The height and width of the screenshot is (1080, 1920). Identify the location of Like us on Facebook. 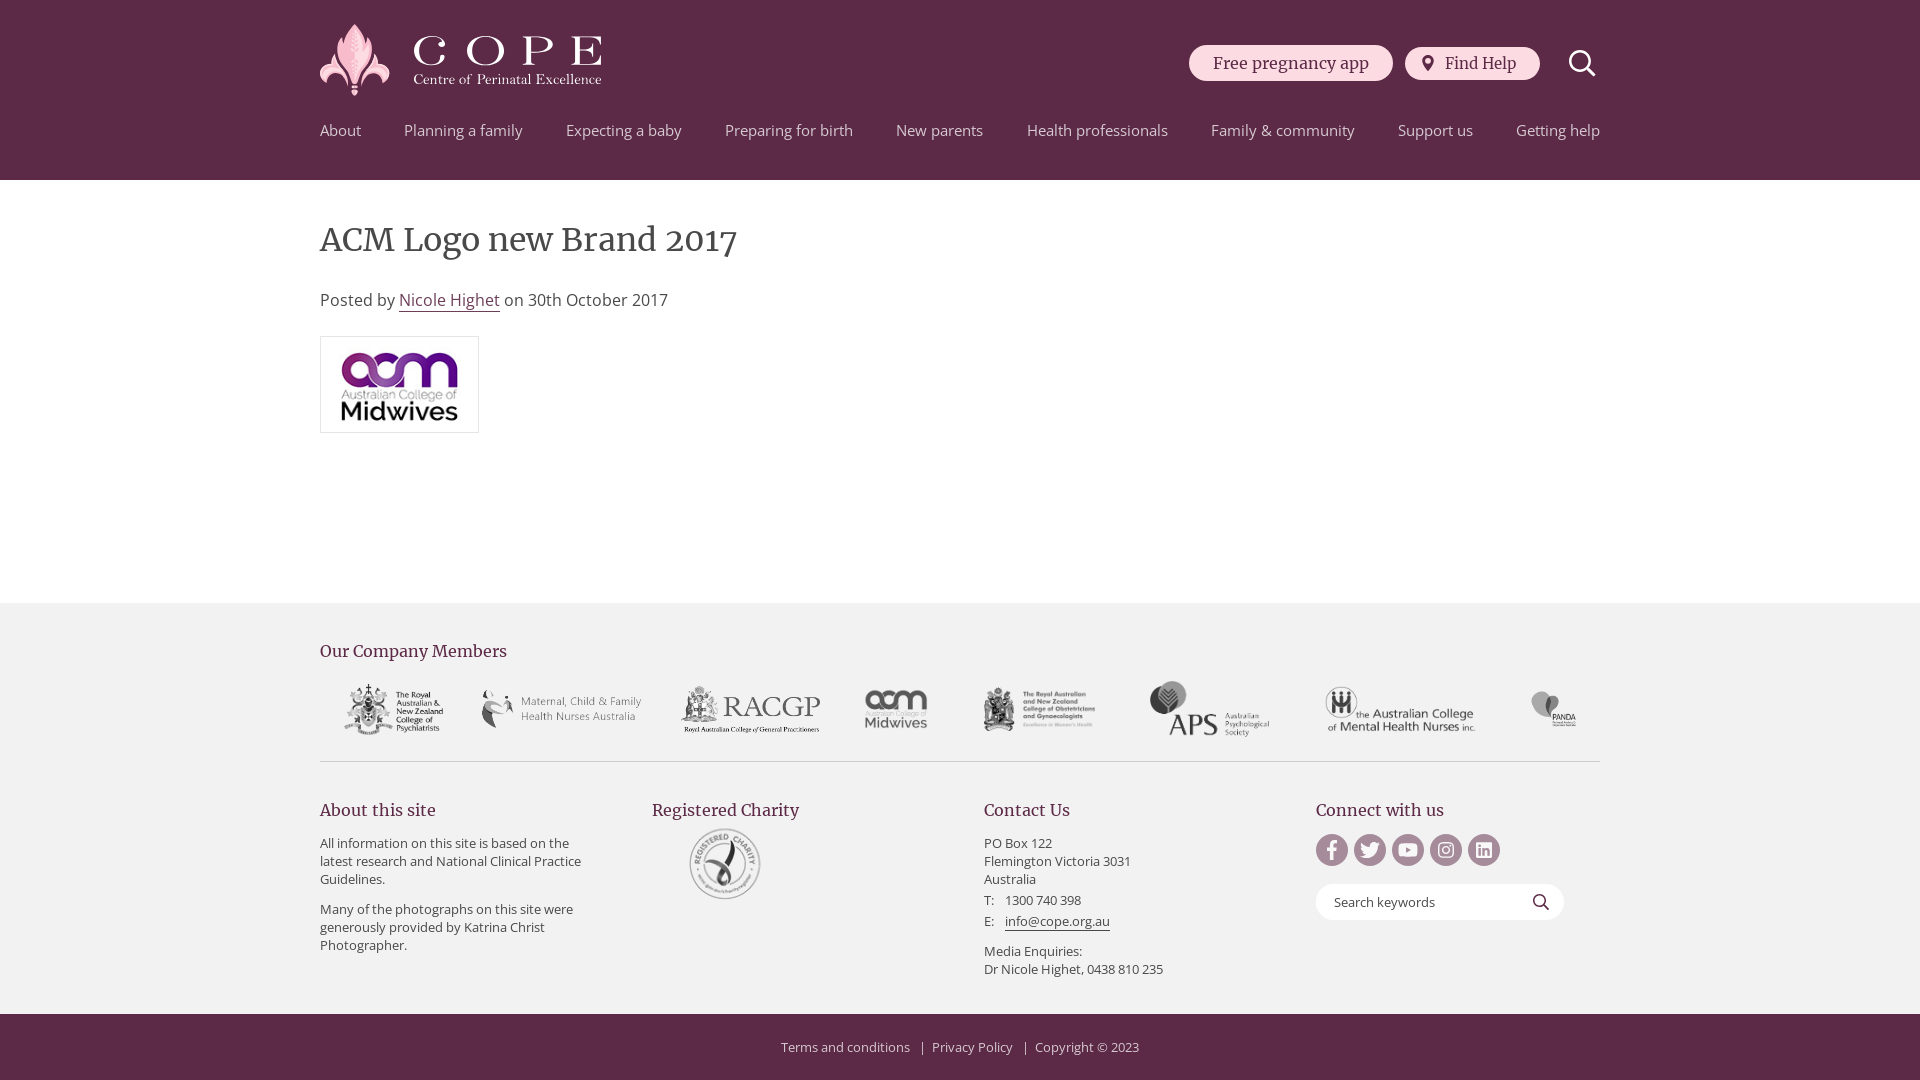
(1332, 850).